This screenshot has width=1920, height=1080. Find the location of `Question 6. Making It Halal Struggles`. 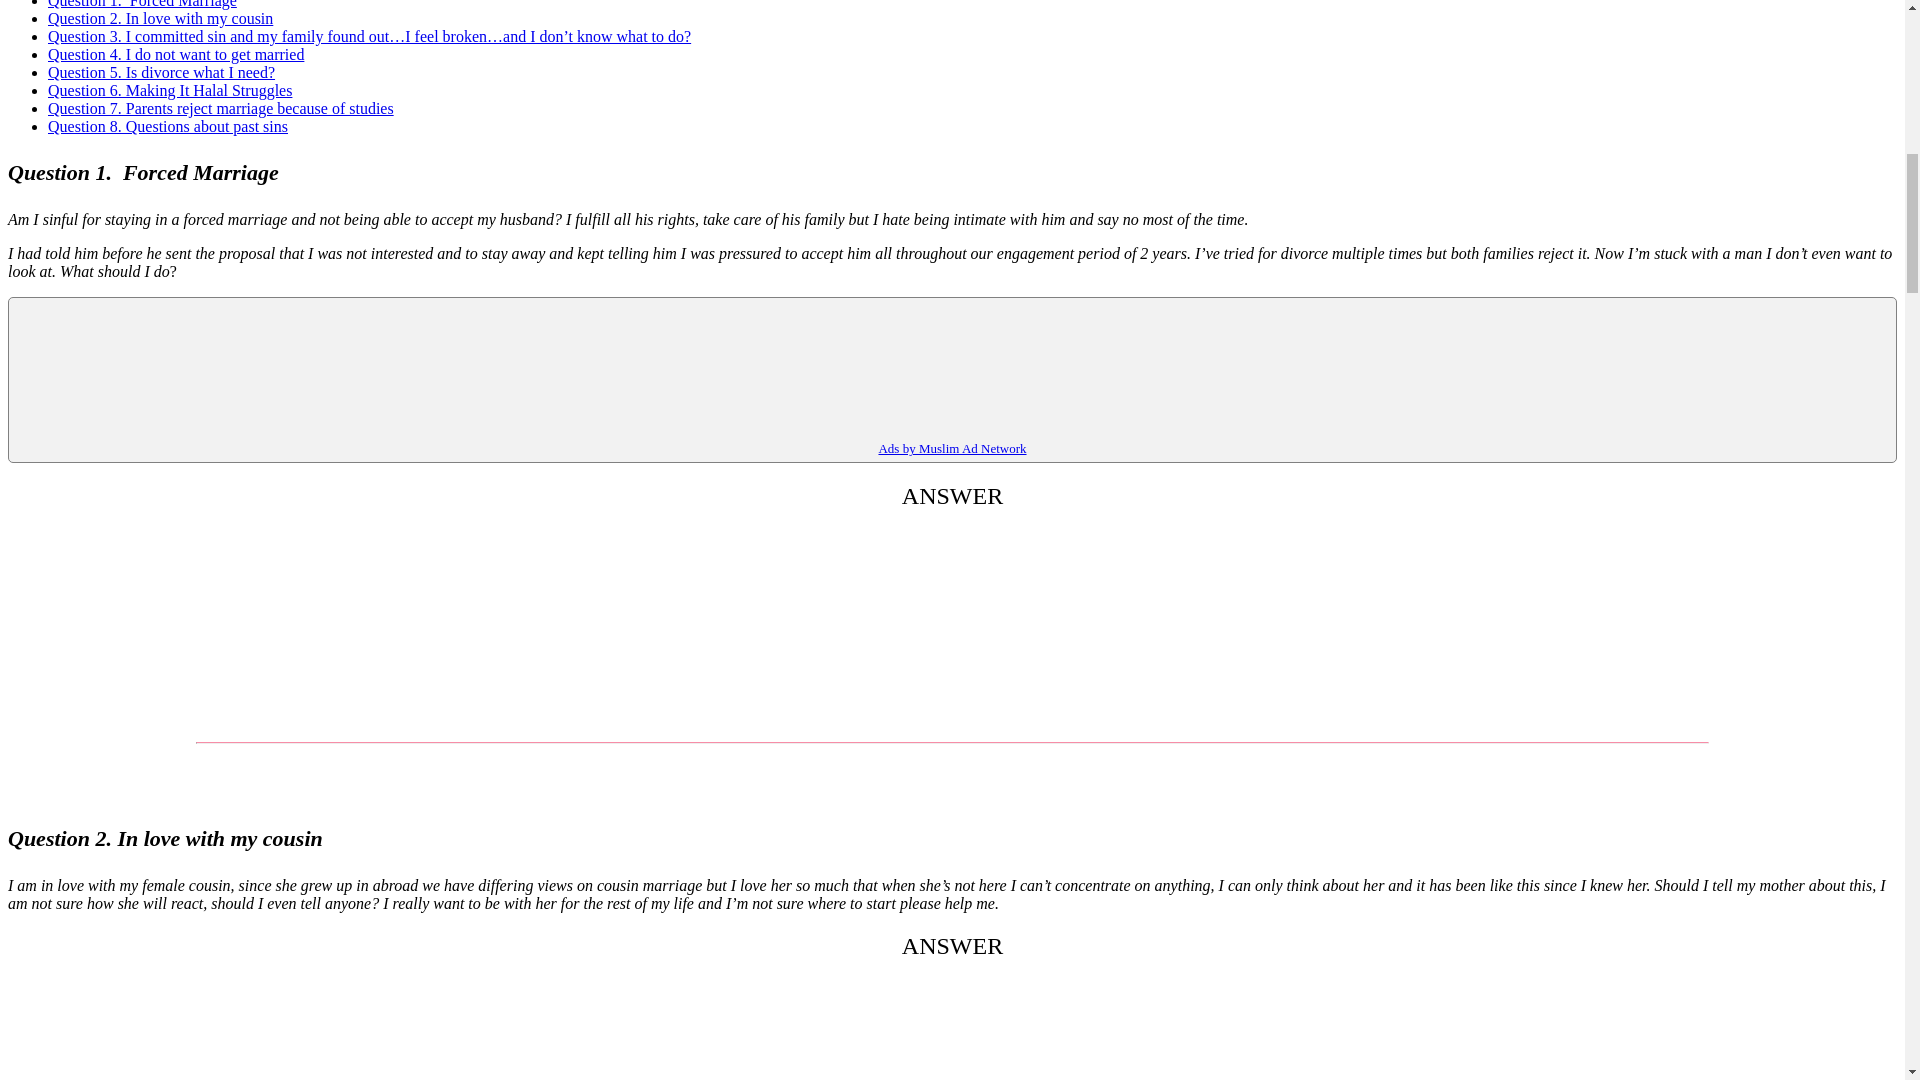

Question 6. Making It Halal Struggles is located at coordinates (170, 90).